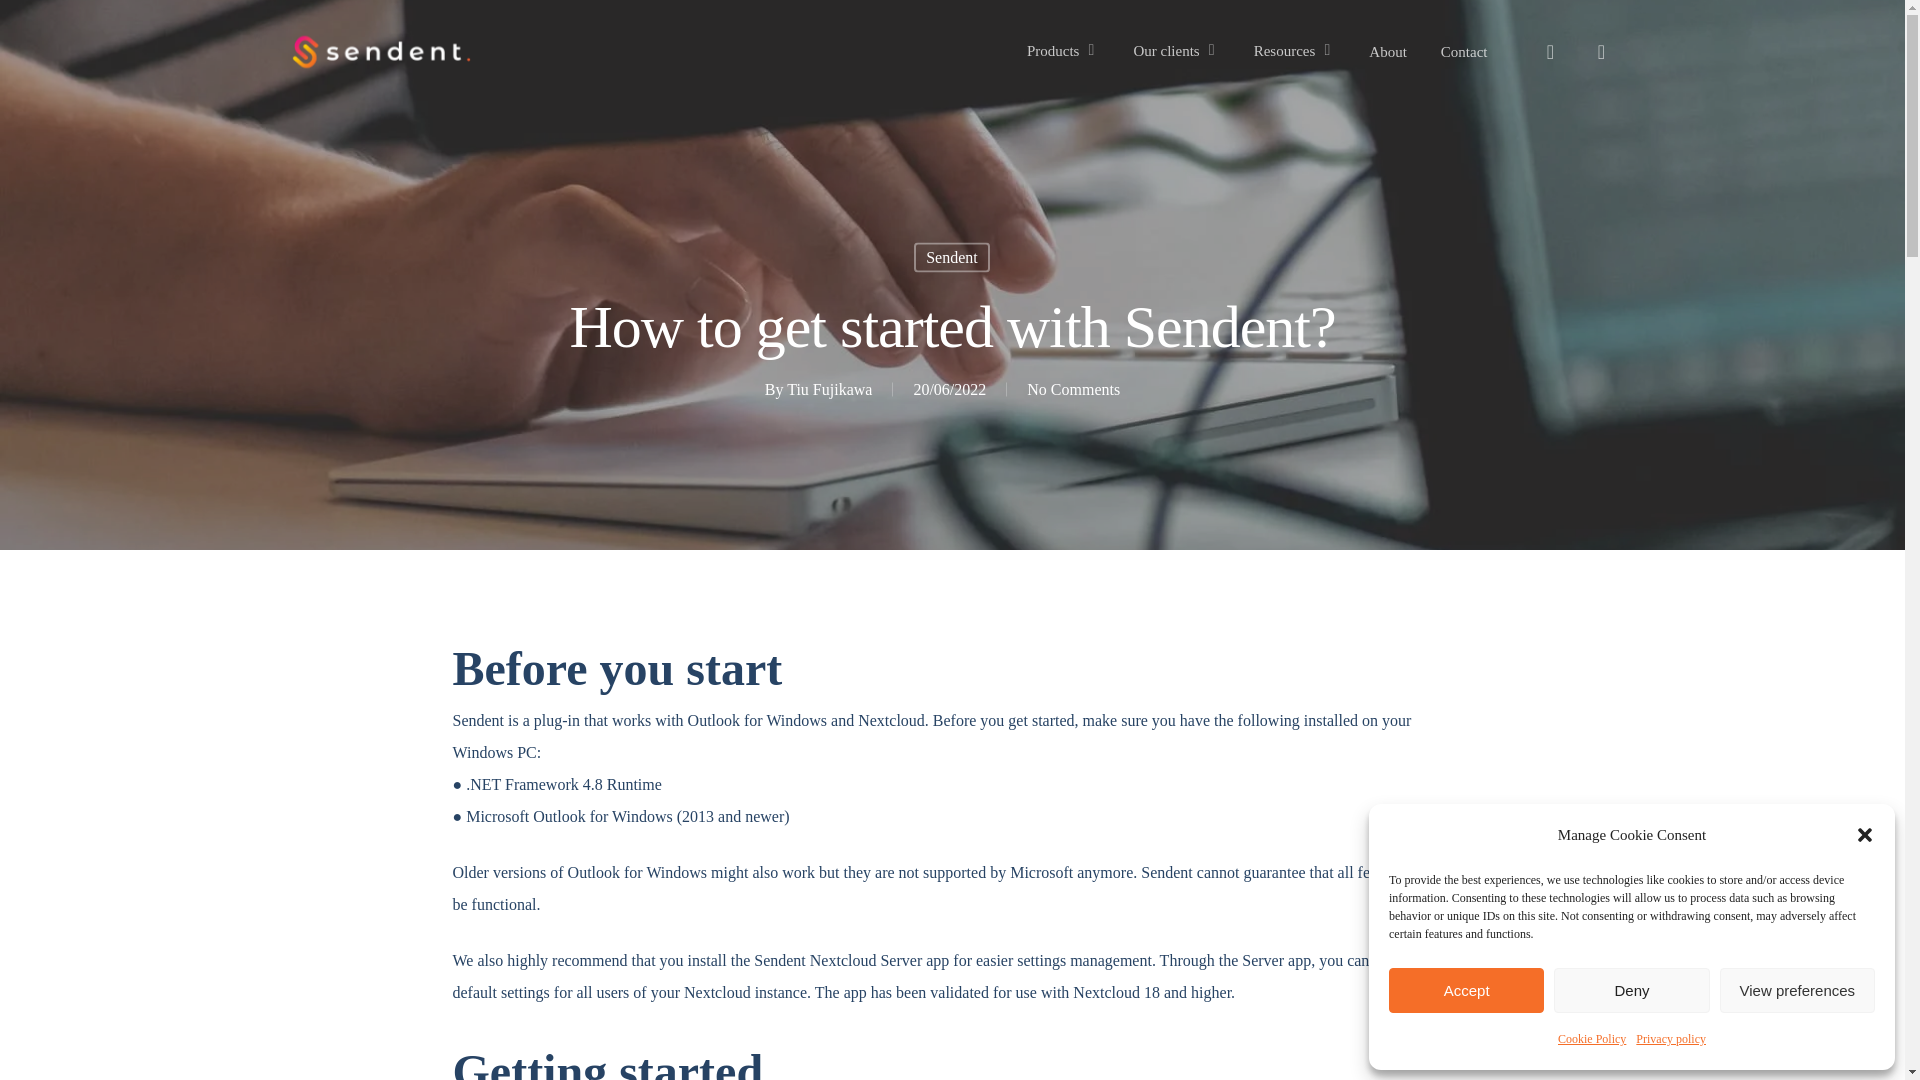 This screenshot has height=1080, width=1920. What do you see at coordinates (1592, 1038) in the screenshot?
I see `Cookie Policy` at bounding box center [1592, 1038].